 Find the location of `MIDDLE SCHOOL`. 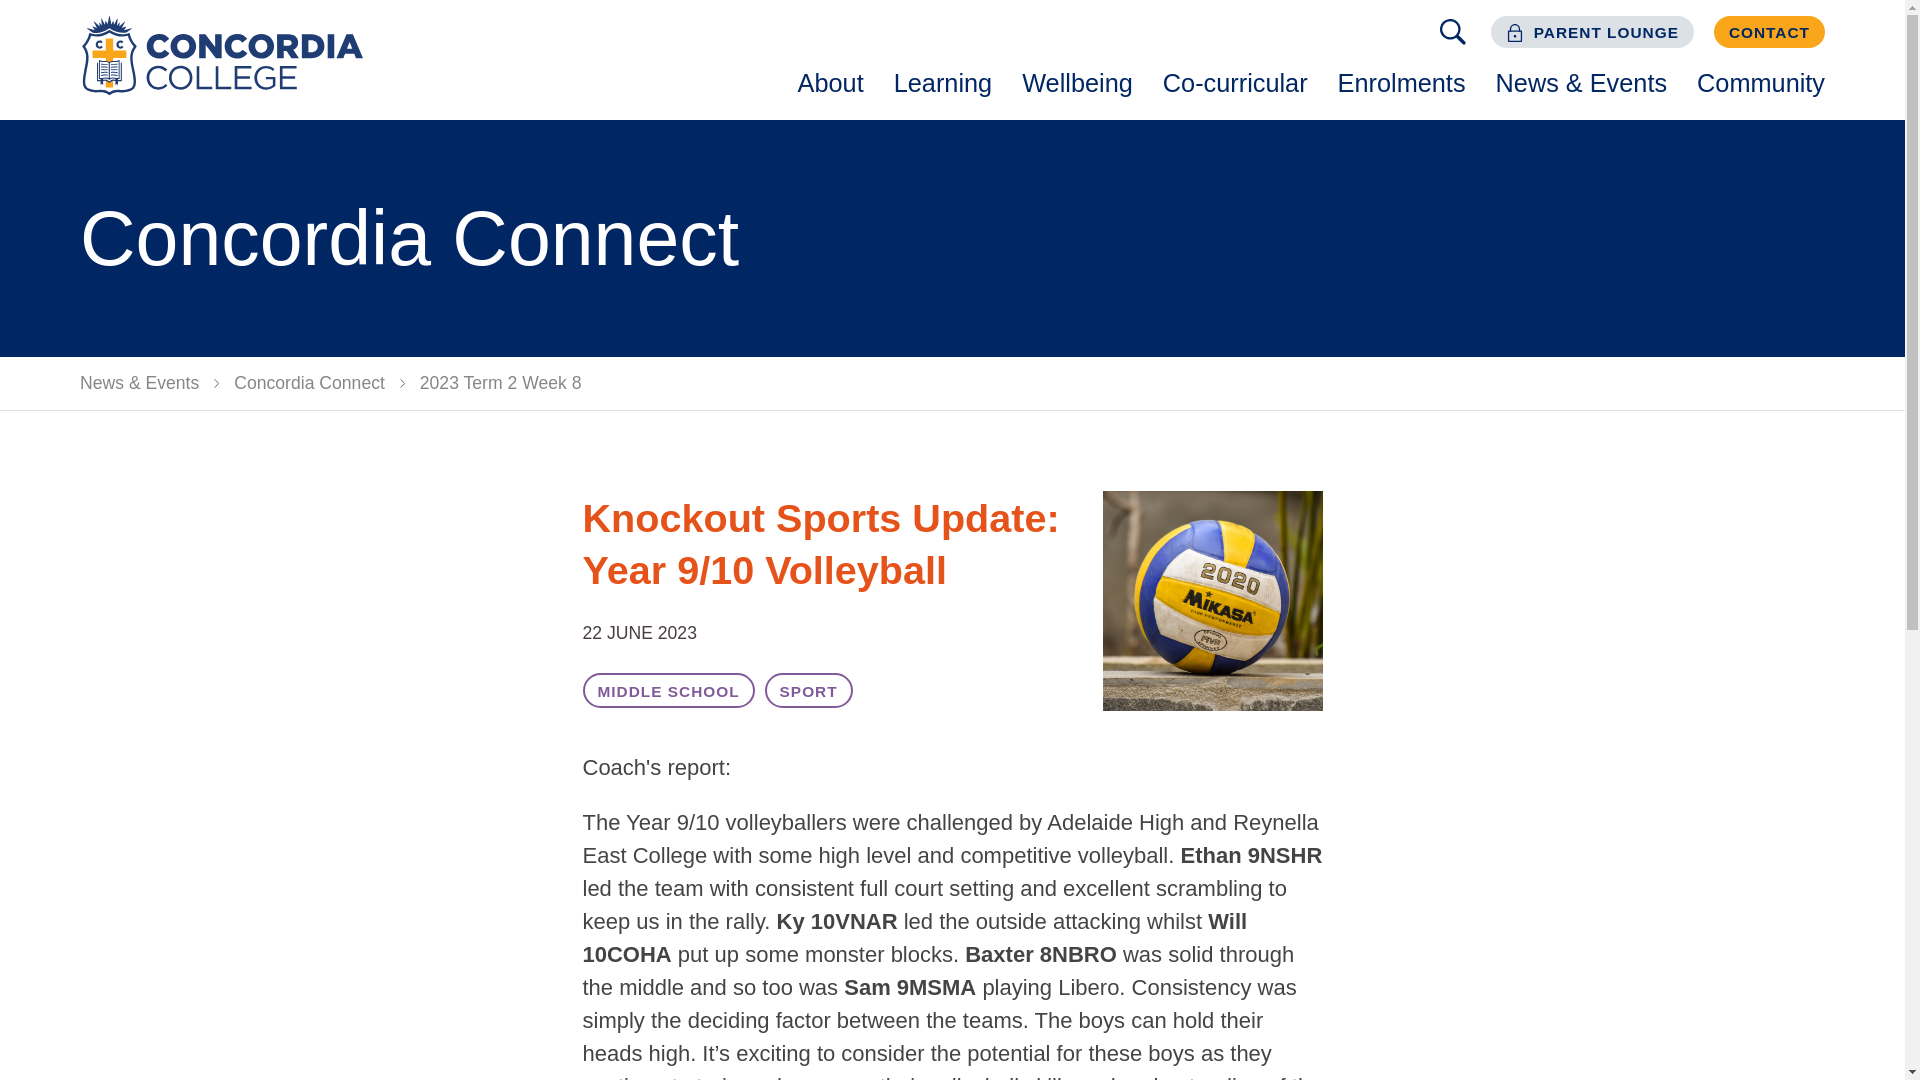

MIDDLE SCHOOL is located at coordinates (668, 690).